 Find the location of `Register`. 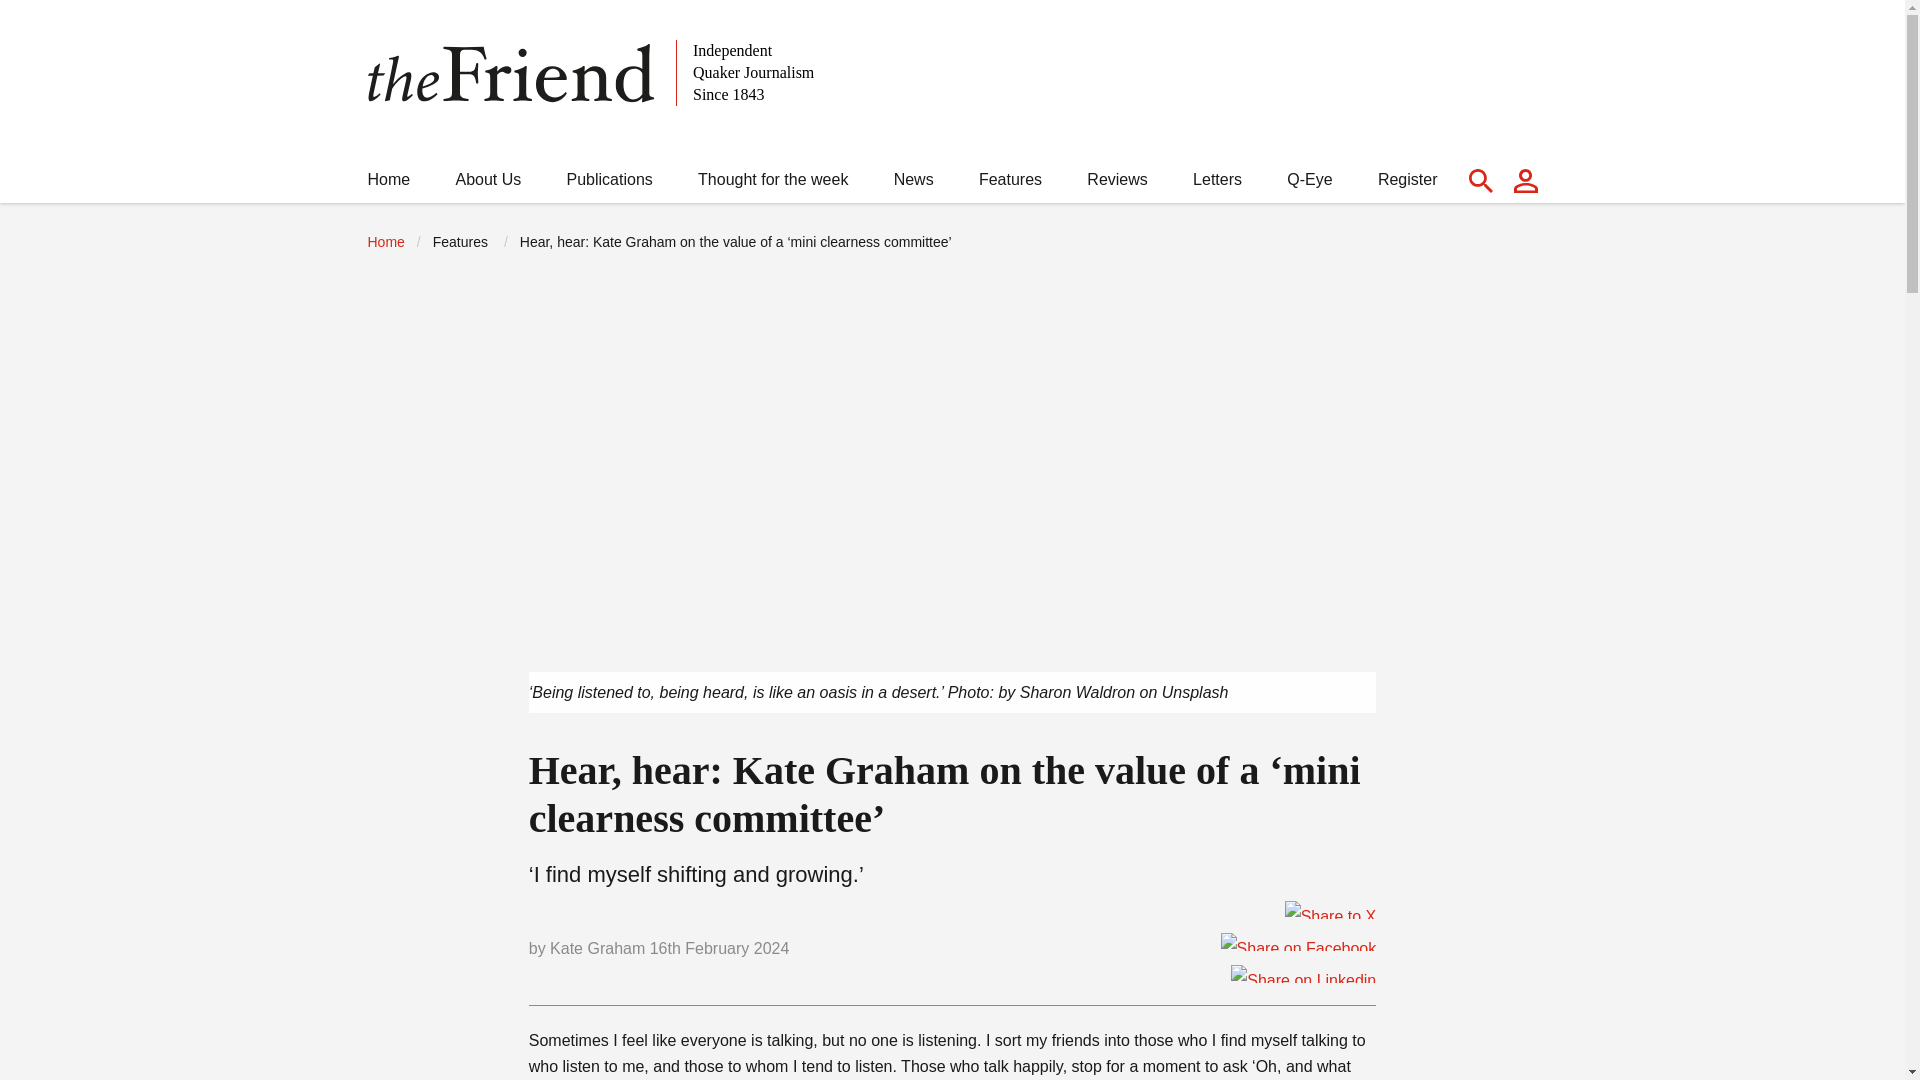

Register is located at coordinates (1408, 184).